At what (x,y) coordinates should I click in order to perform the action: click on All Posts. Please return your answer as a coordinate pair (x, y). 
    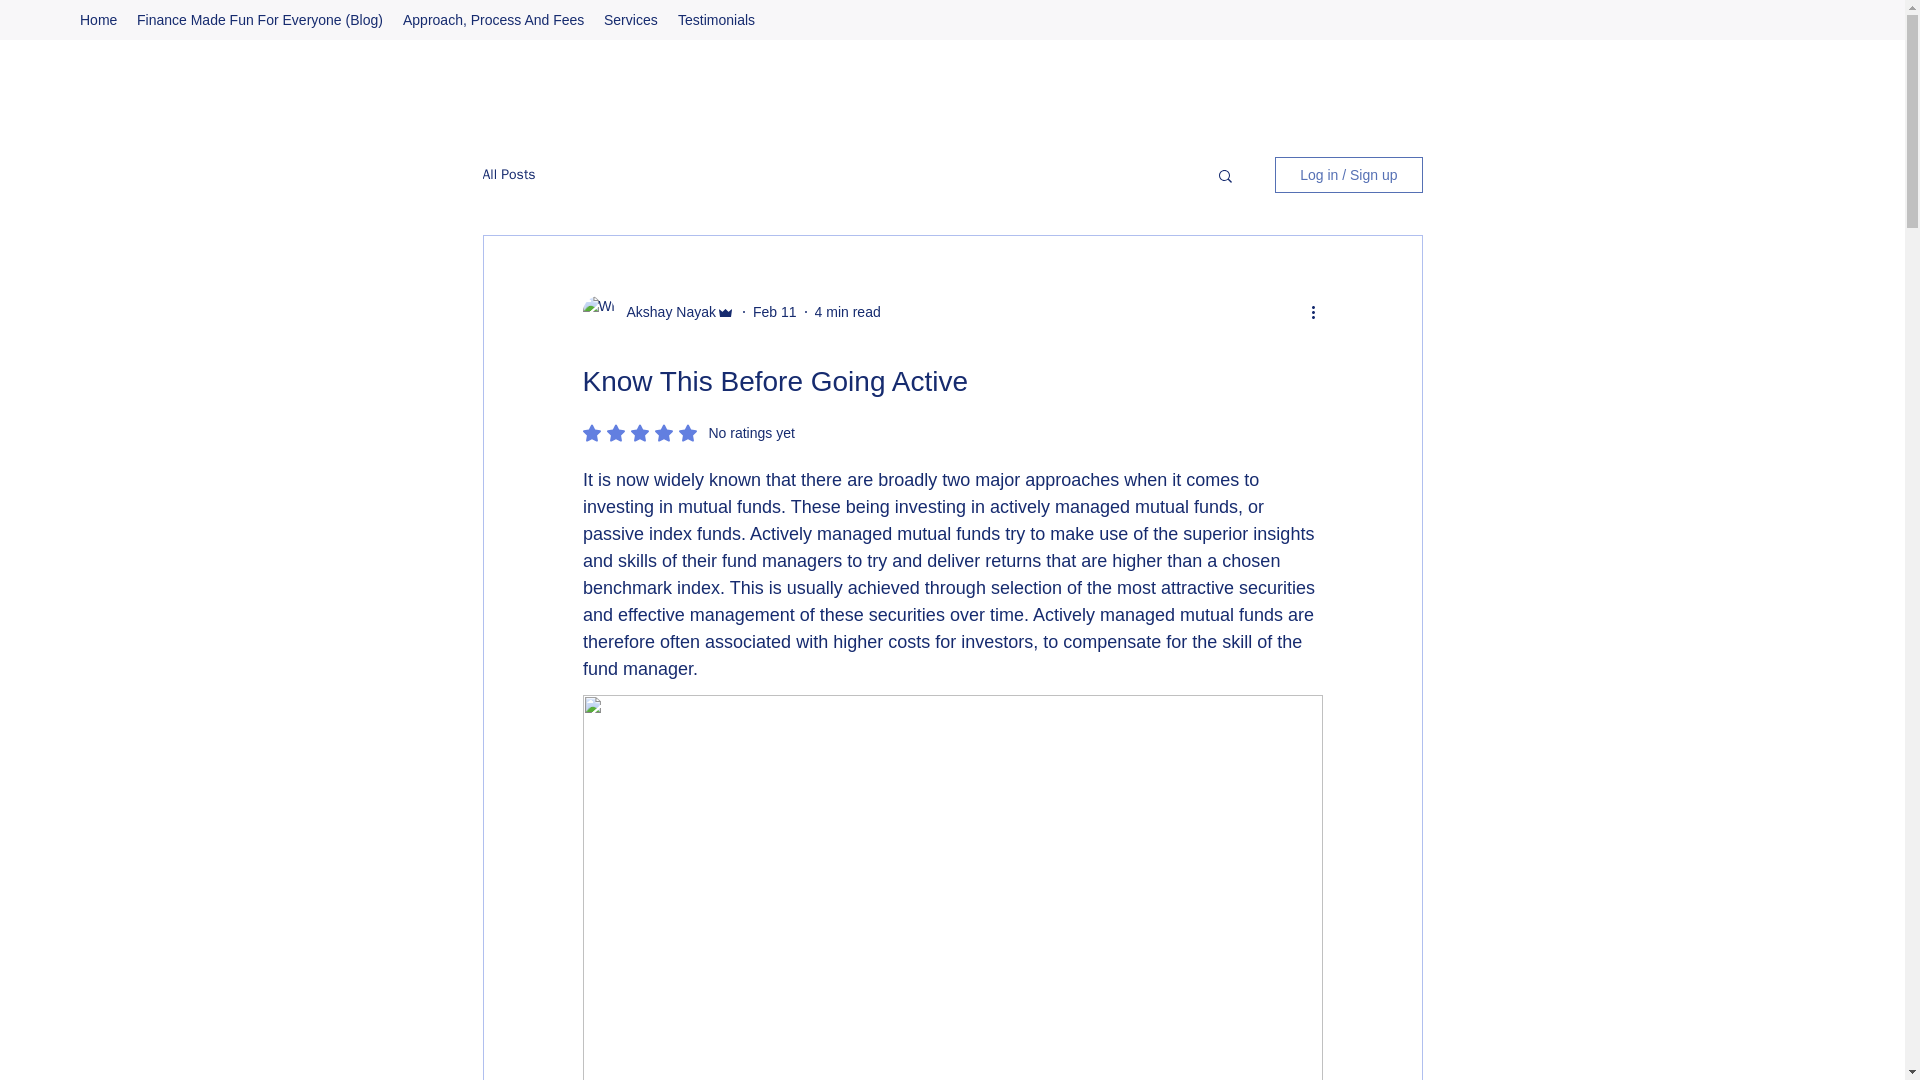
    Looking at the image, I should click on (508, 174).